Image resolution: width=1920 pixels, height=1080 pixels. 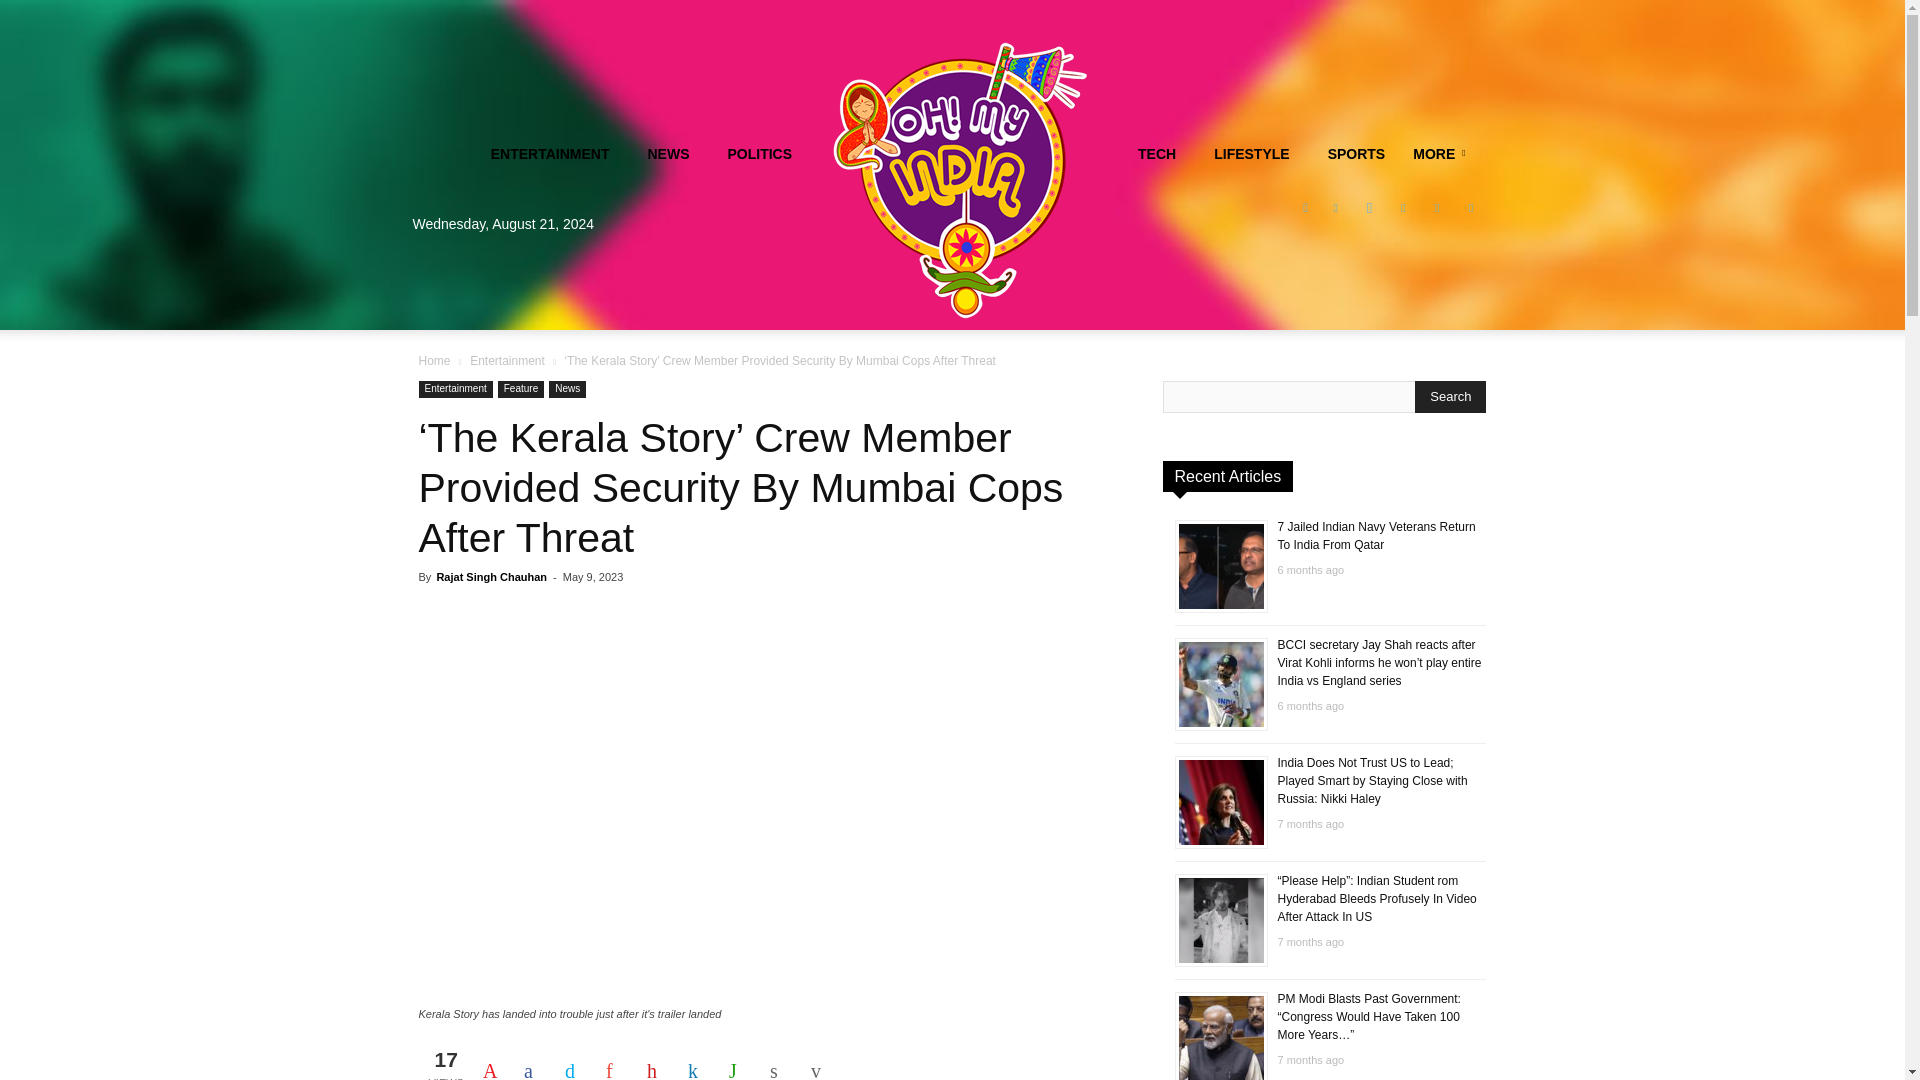 What do you see at coordinates (1450, 396) in the screenshot?
I see `Search` at bounding box center [1450, 396].